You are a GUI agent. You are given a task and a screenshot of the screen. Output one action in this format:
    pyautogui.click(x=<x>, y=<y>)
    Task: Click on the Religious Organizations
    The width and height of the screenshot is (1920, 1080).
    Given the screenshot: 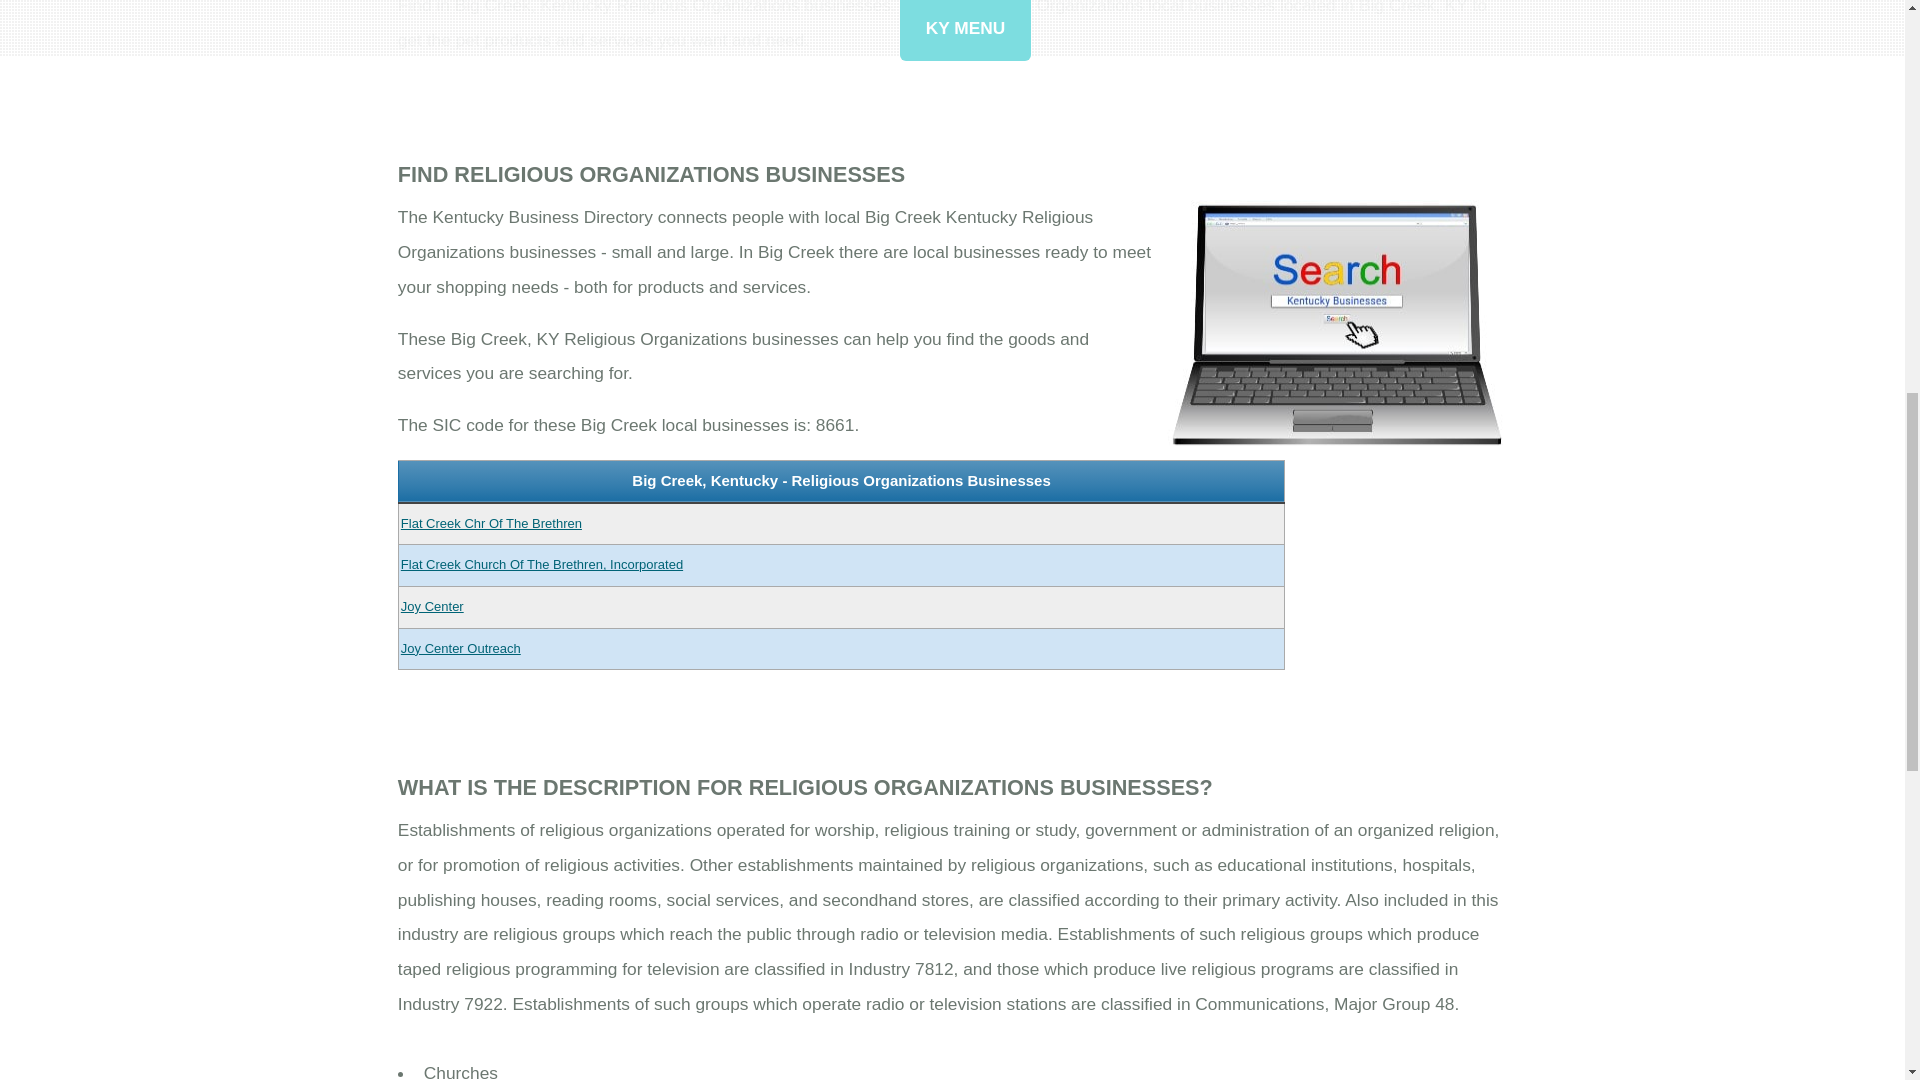 What is the action you would take?
    pyautogui.click(x=1337, y=324)
    